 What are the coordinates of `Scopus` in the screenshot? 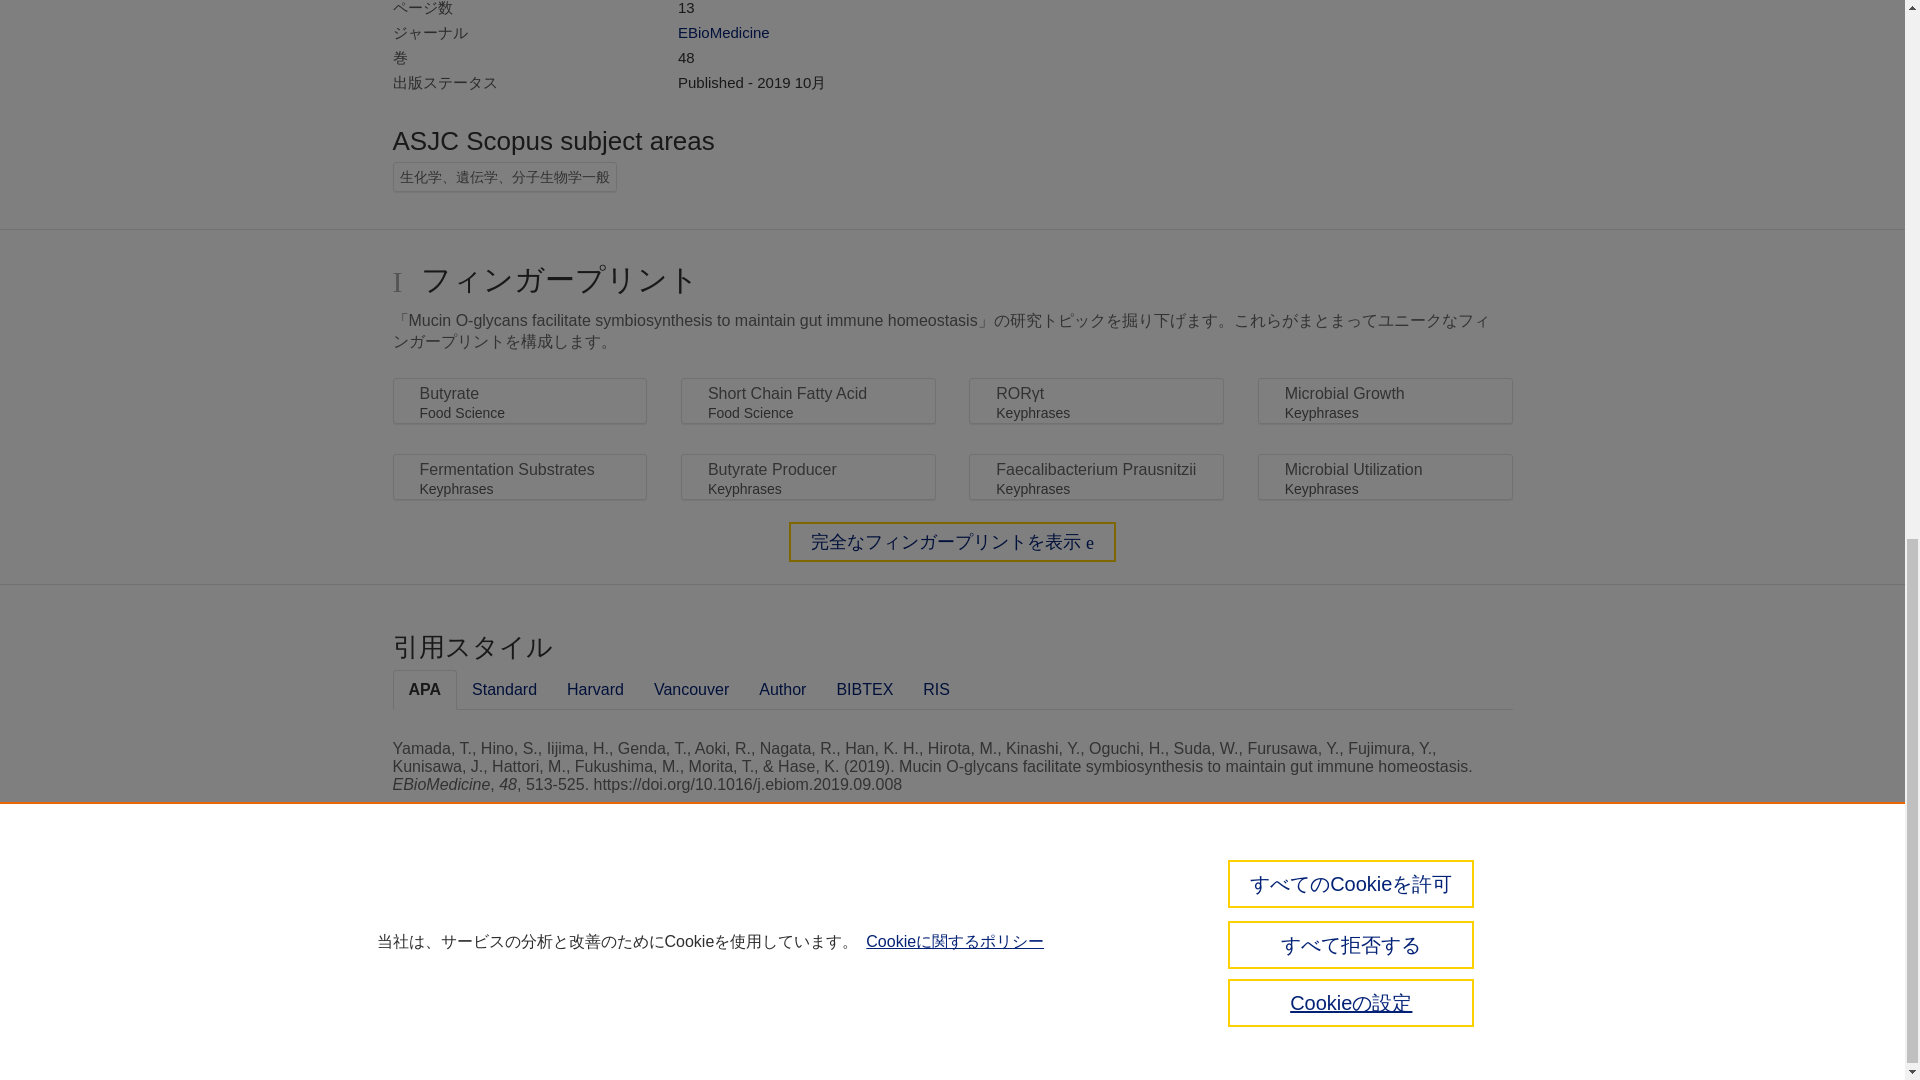 It's located at (478, 926).